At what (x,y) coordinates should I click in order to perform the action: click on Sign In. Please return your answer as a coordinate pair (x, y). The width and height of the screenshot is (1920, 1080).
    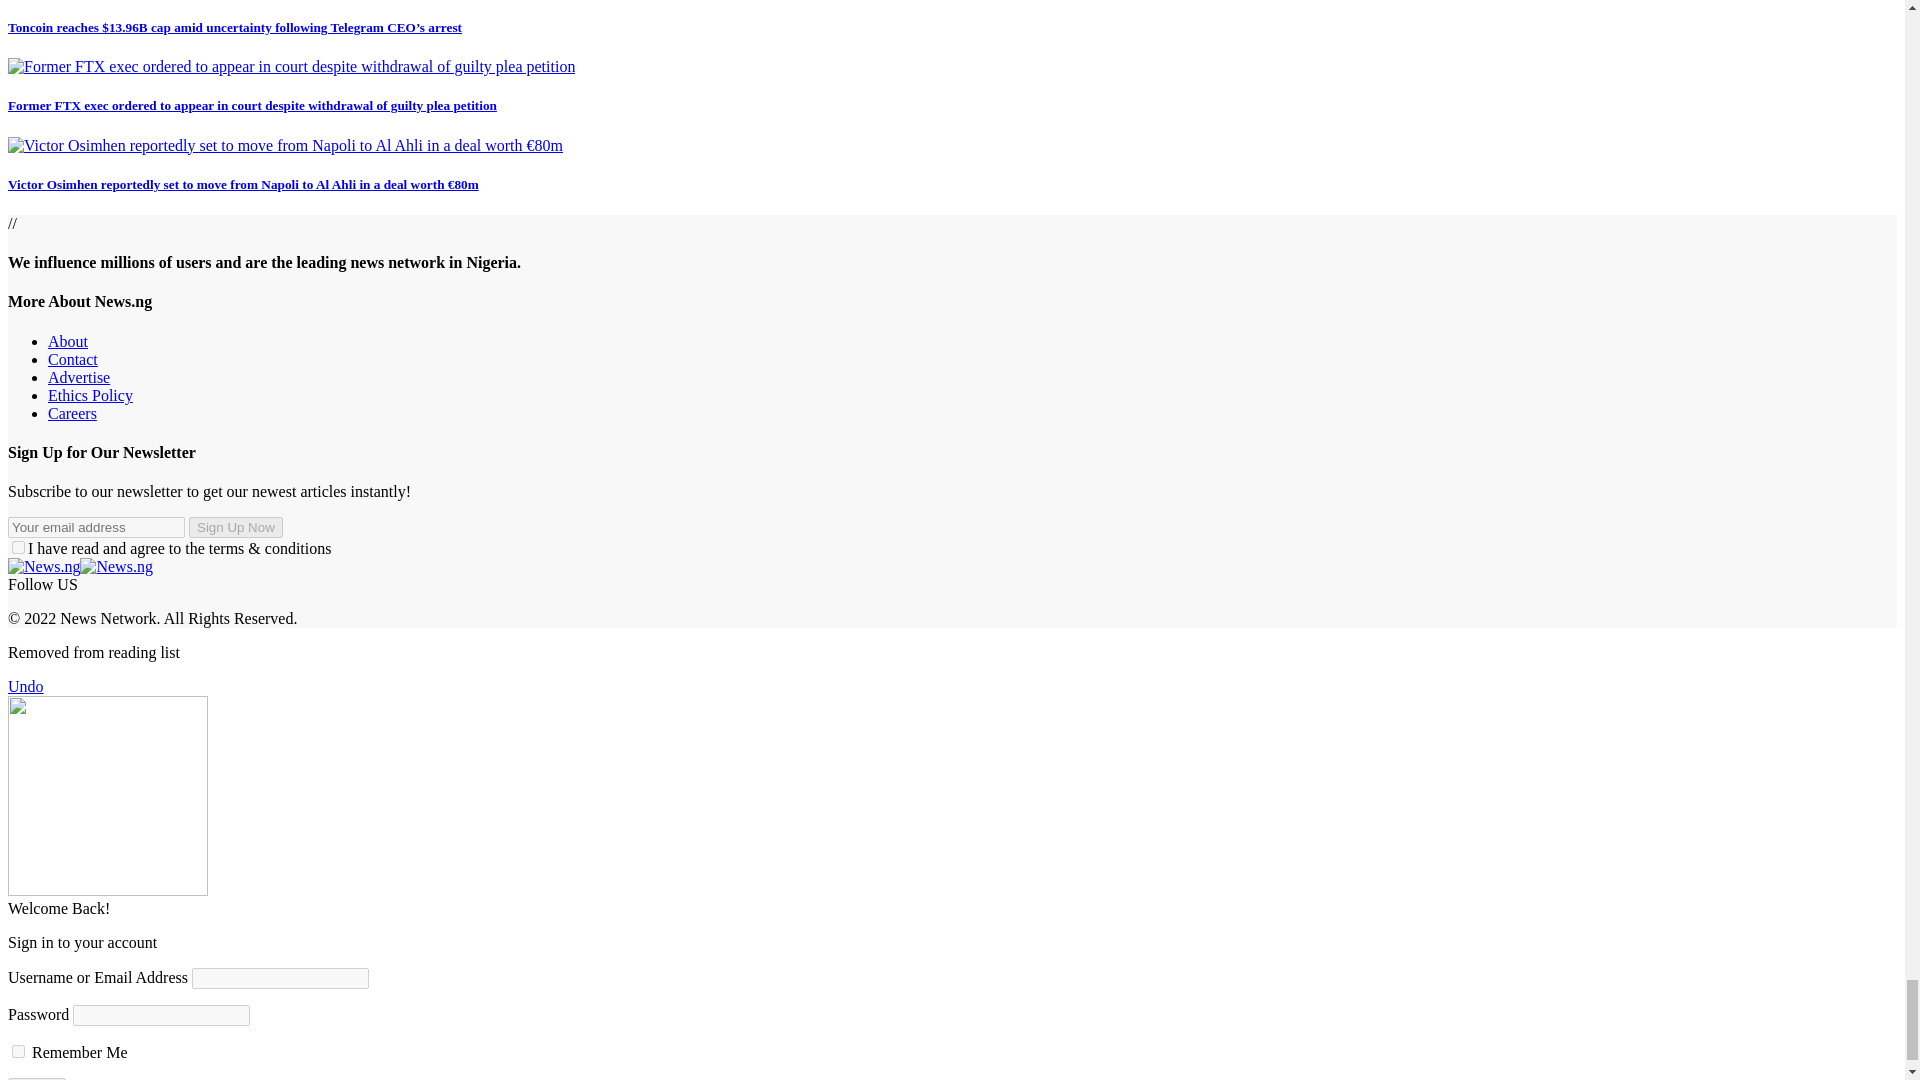
    Looking at the image, I should click on (36, 1078).